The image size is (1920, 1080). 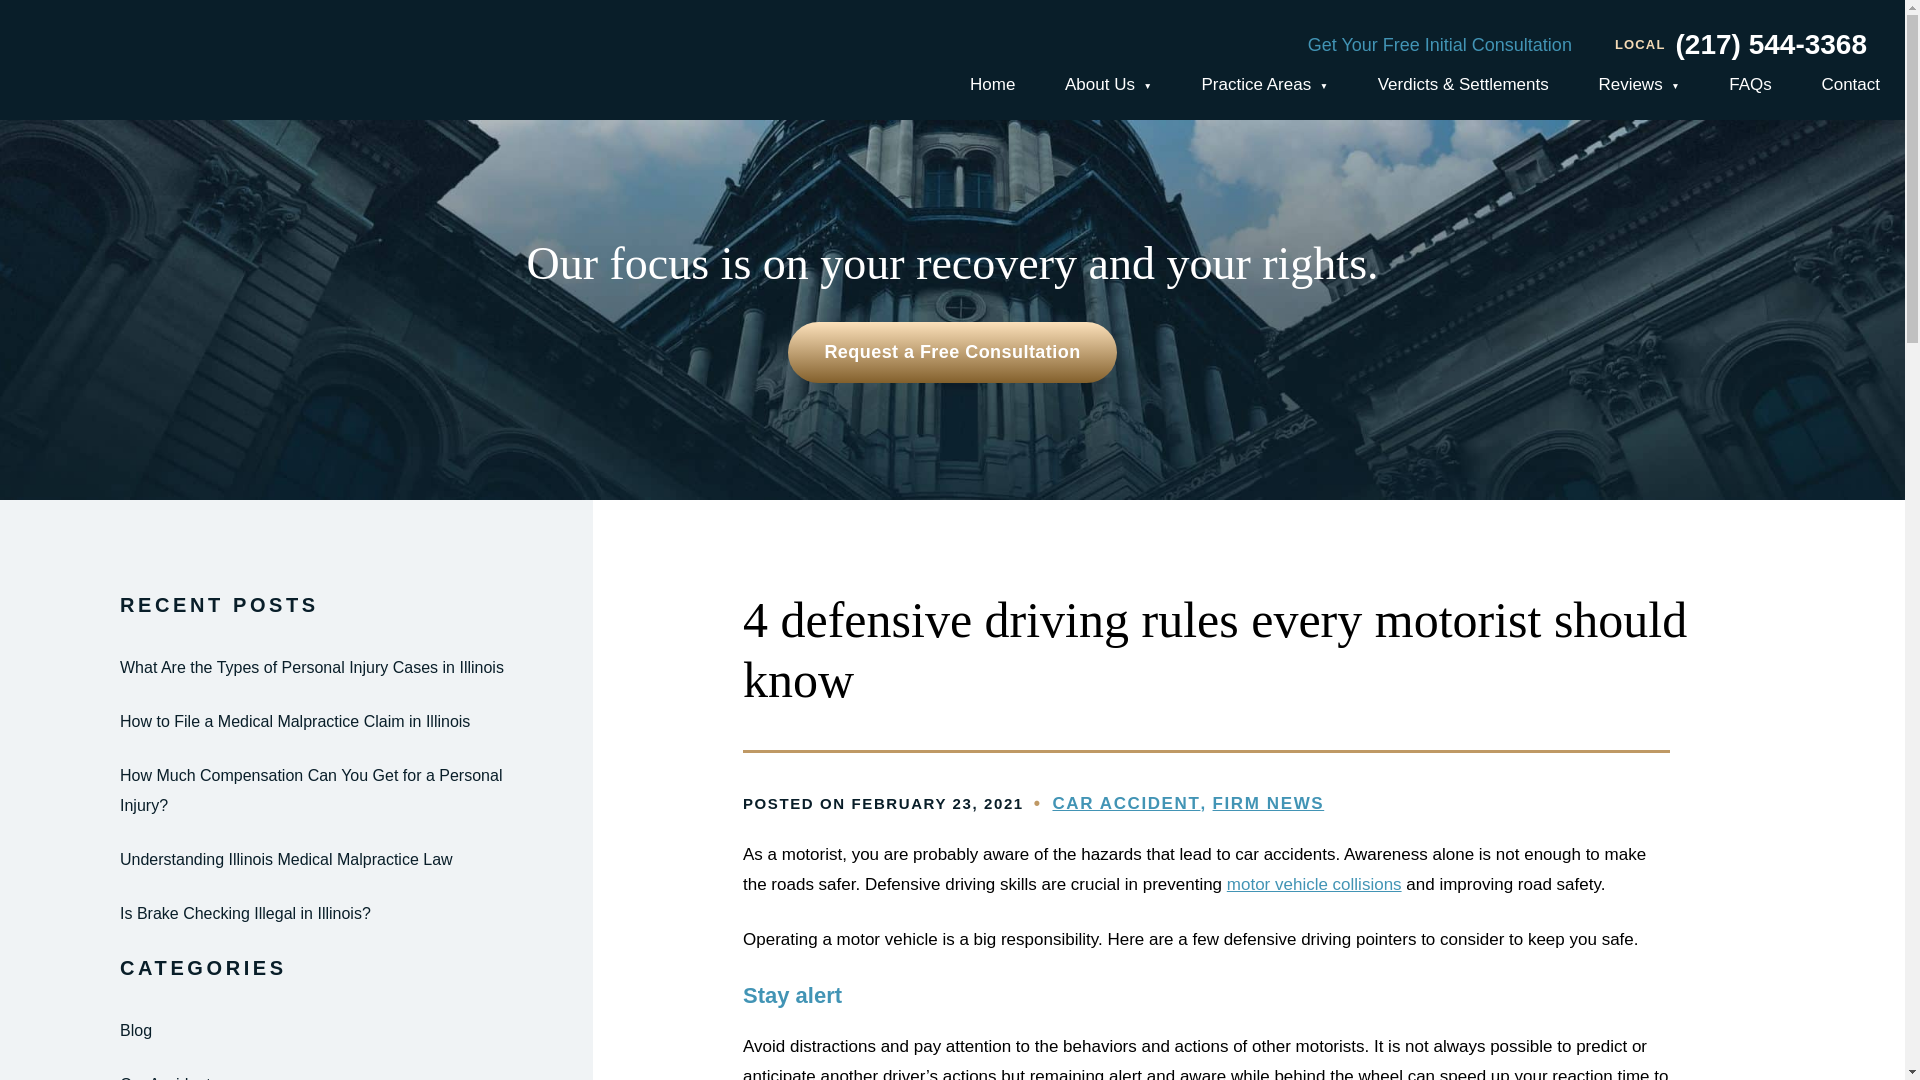 I want to click on How Much Compensation Can You Get for a Personal Injury?, so click(x=296, y=790).